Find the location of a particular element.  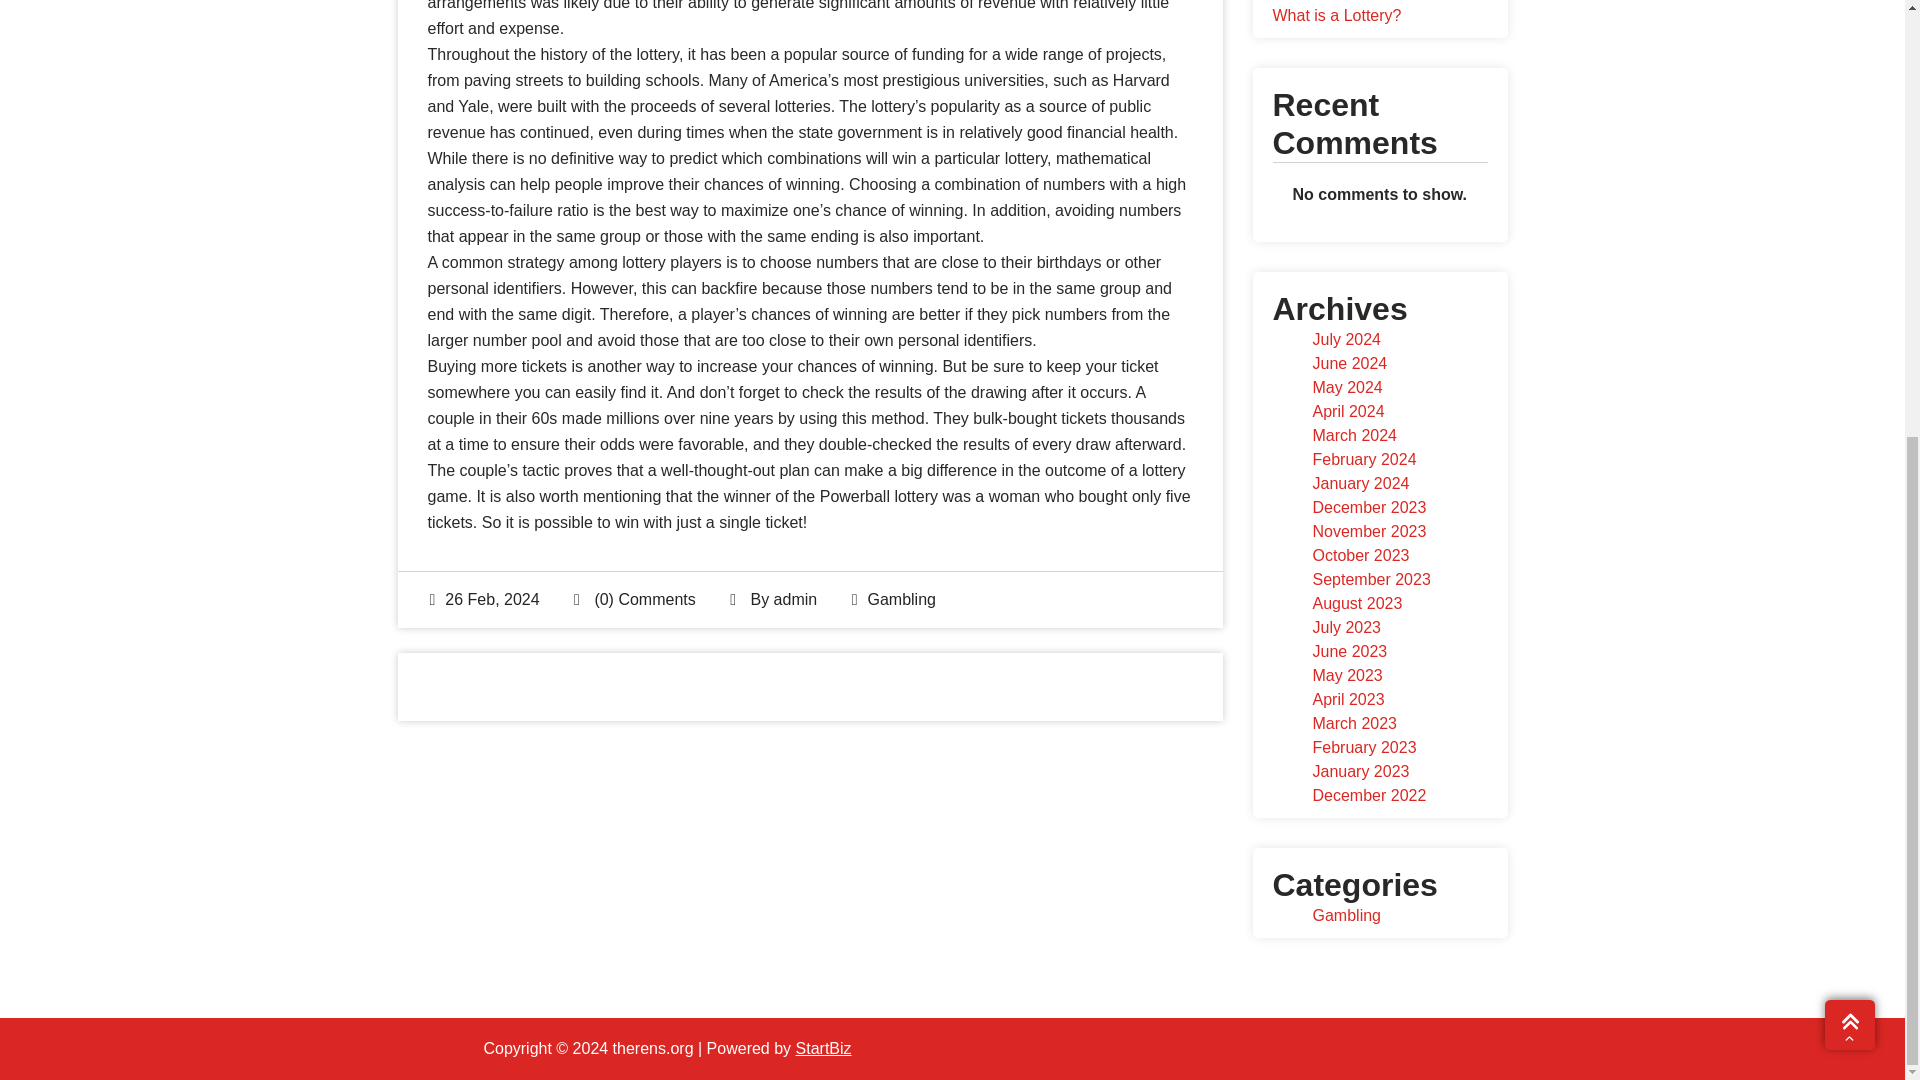

June 2024 is located at coordinates (1348, 363).